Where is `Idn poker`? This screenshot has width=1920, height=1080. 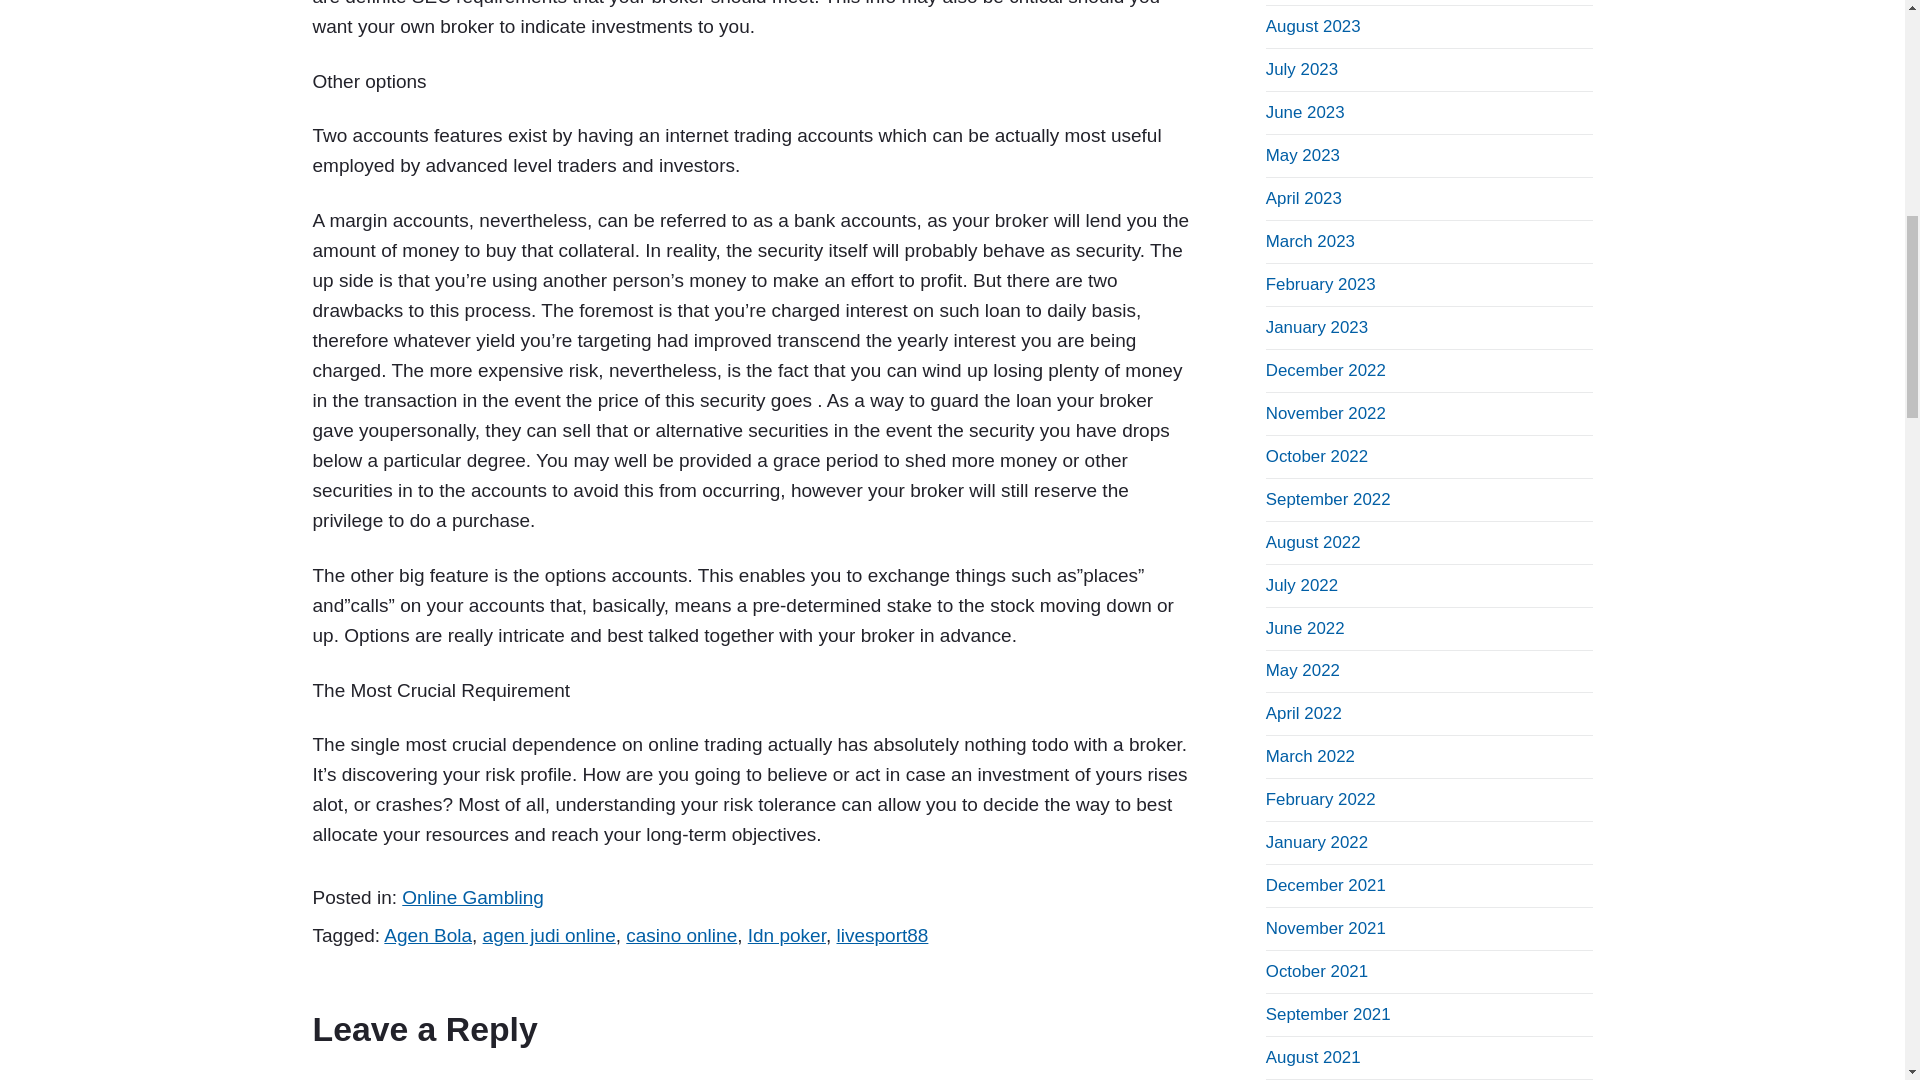
Idn poker is located at coordinates (786, 935).